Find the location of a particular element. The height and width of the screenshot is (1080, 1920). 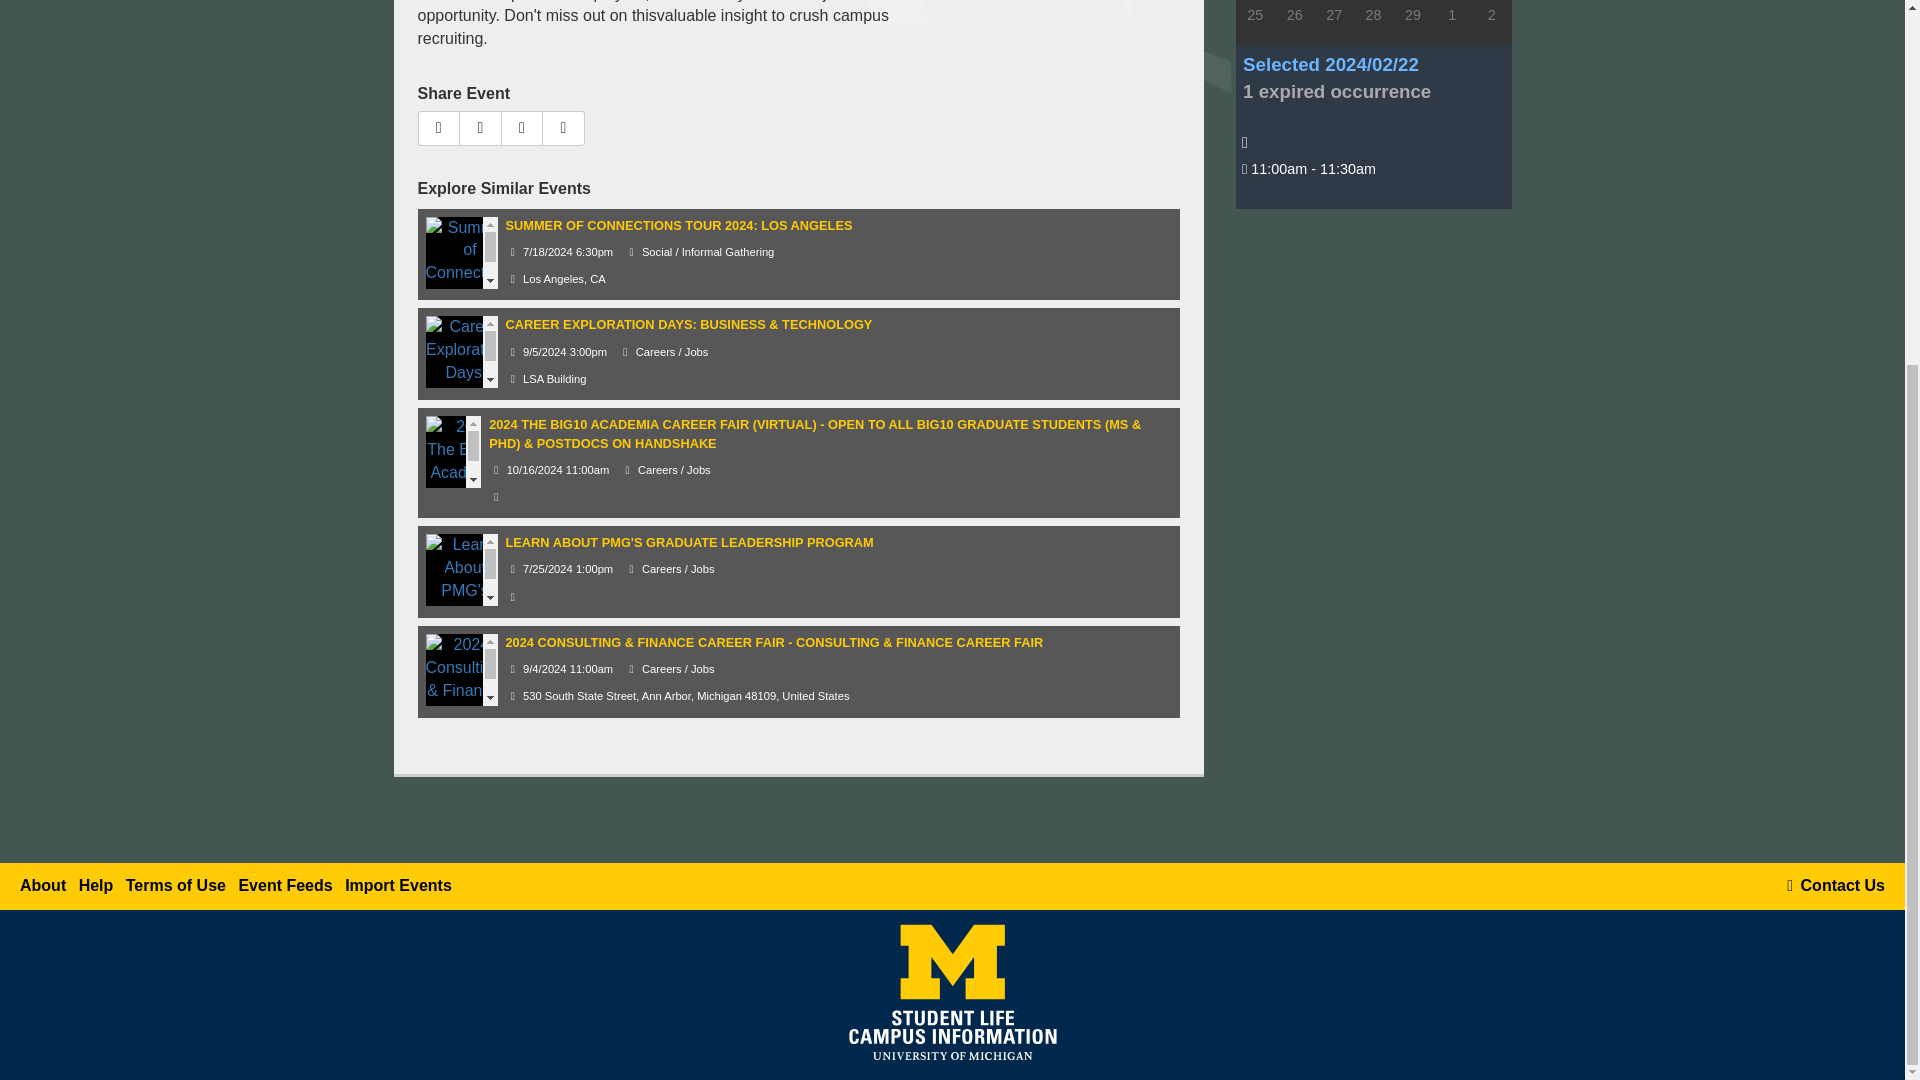

LSA Building is located at coordinates (546, 378).